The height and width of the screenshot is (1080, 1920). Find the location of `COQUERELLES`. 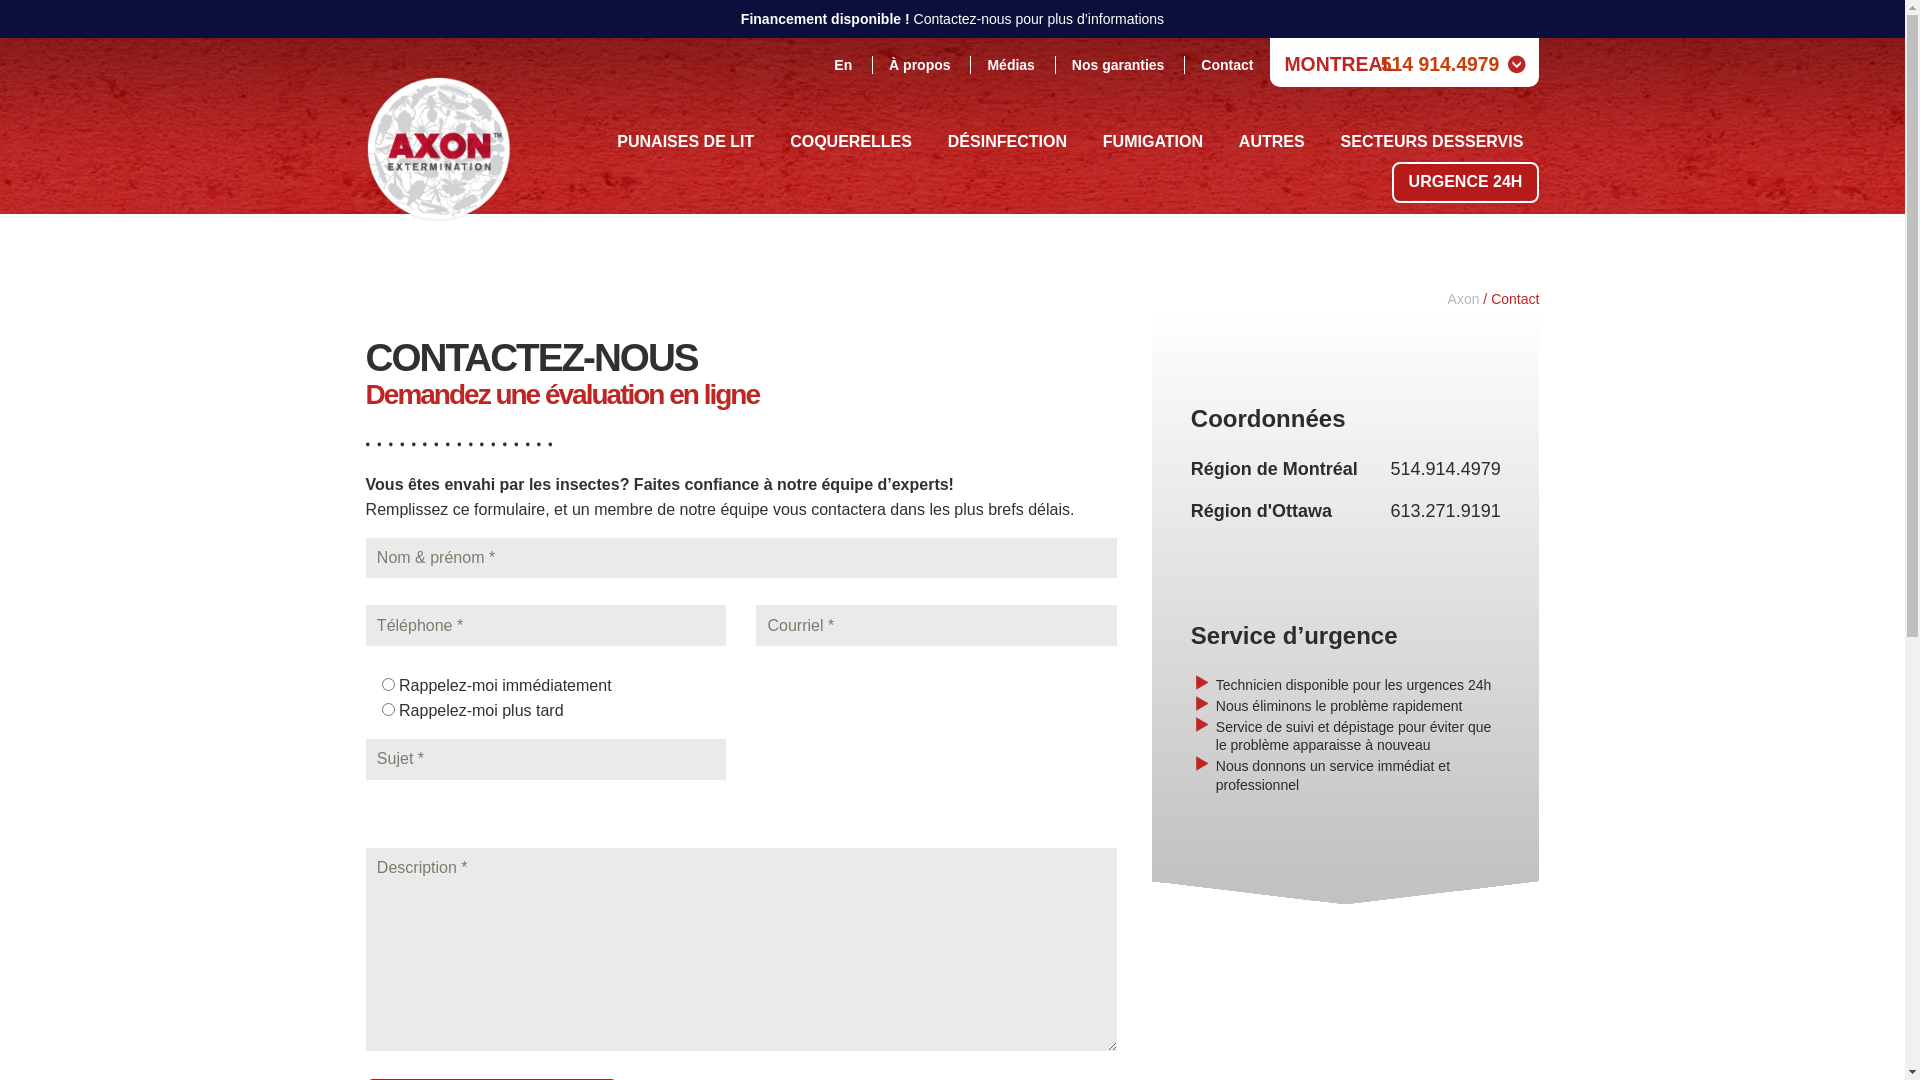

COQUERELLES is located at coordinates (851, 142).